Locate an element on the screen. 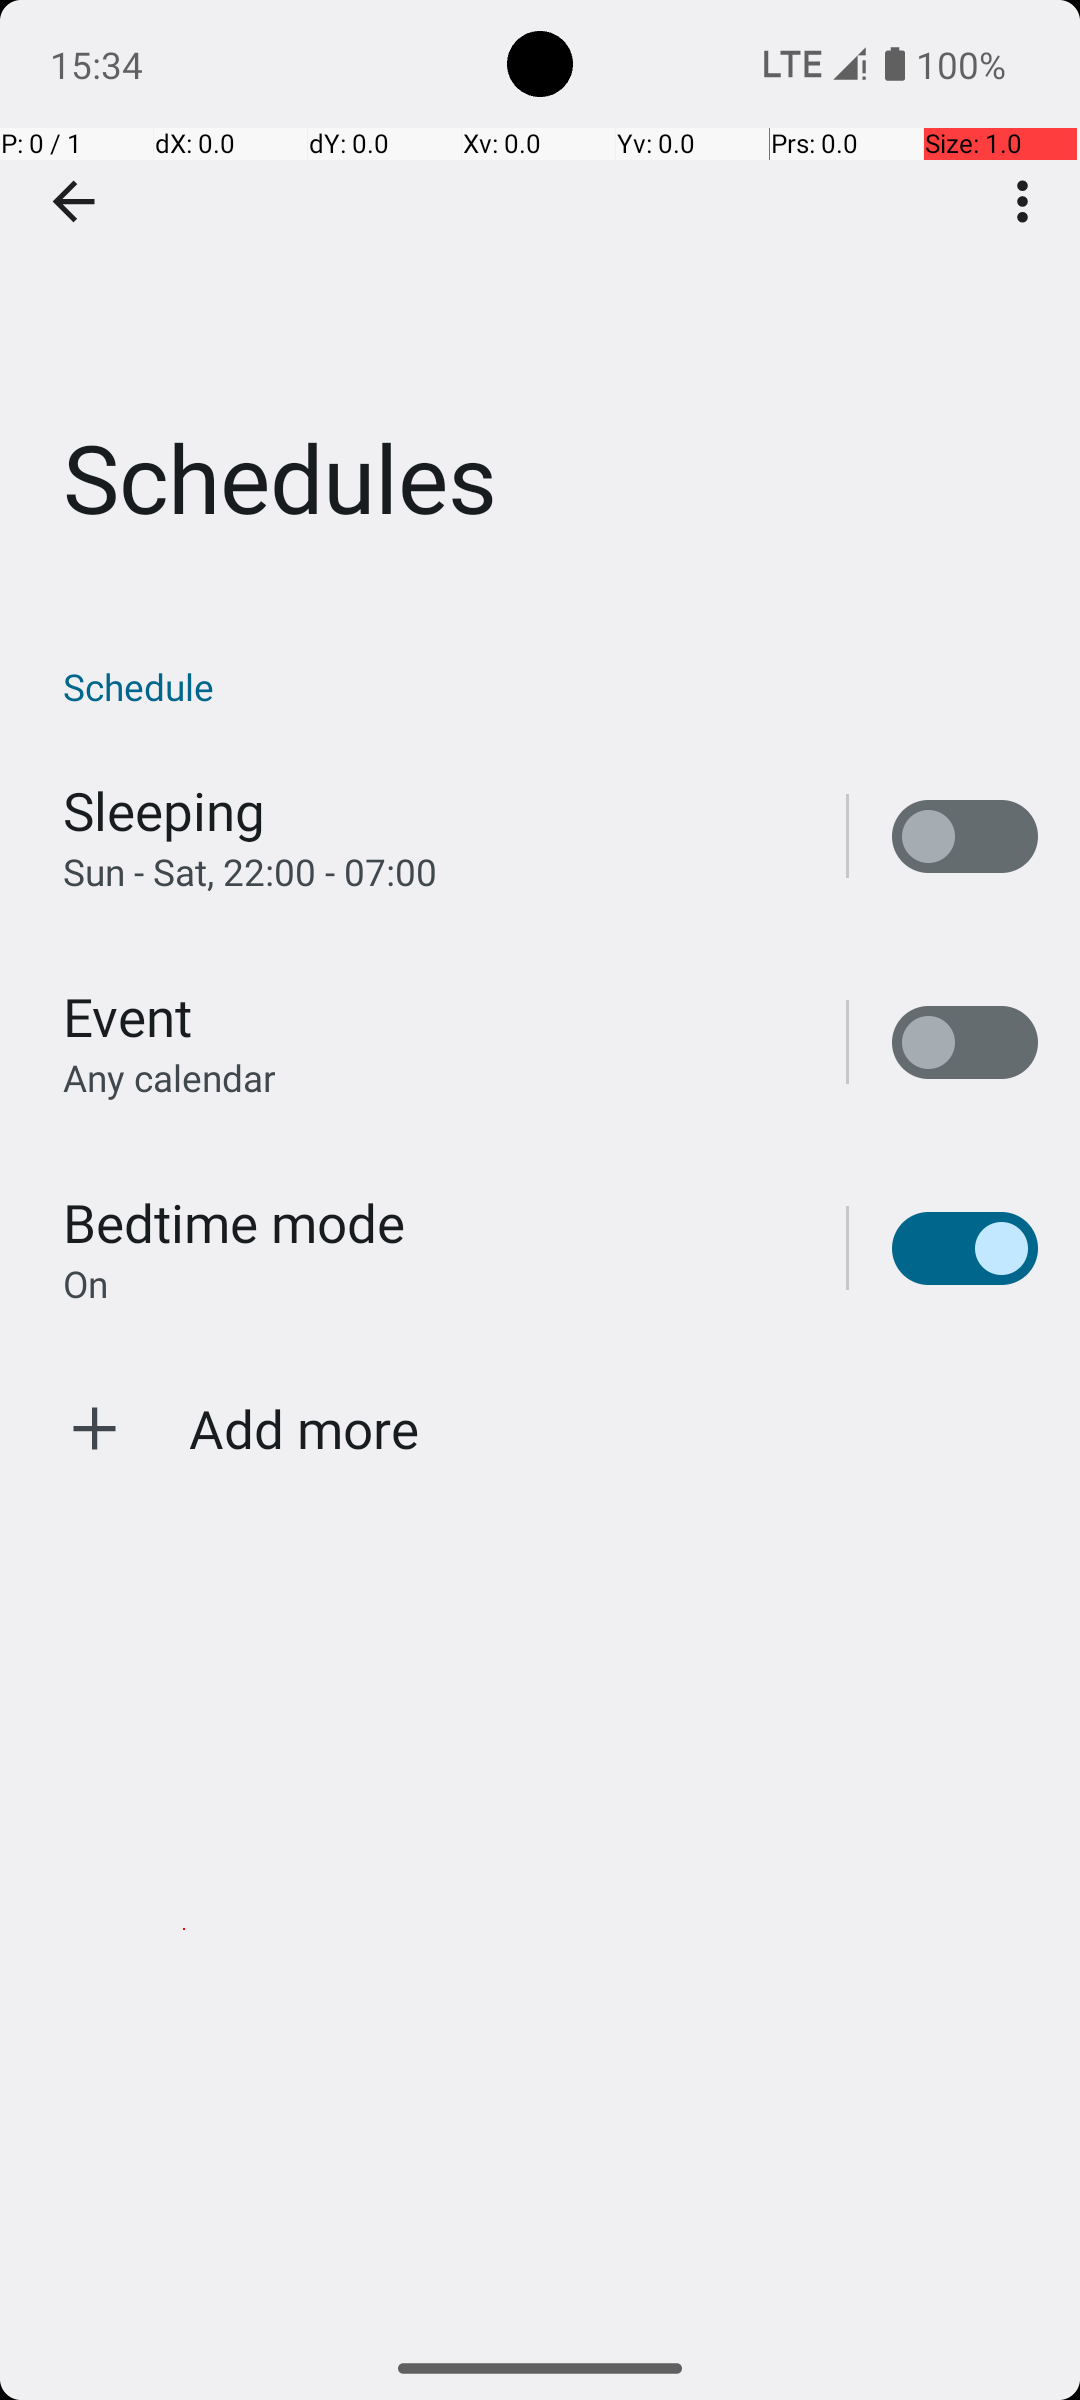  Sleeping is located at coordinates (164, 810).